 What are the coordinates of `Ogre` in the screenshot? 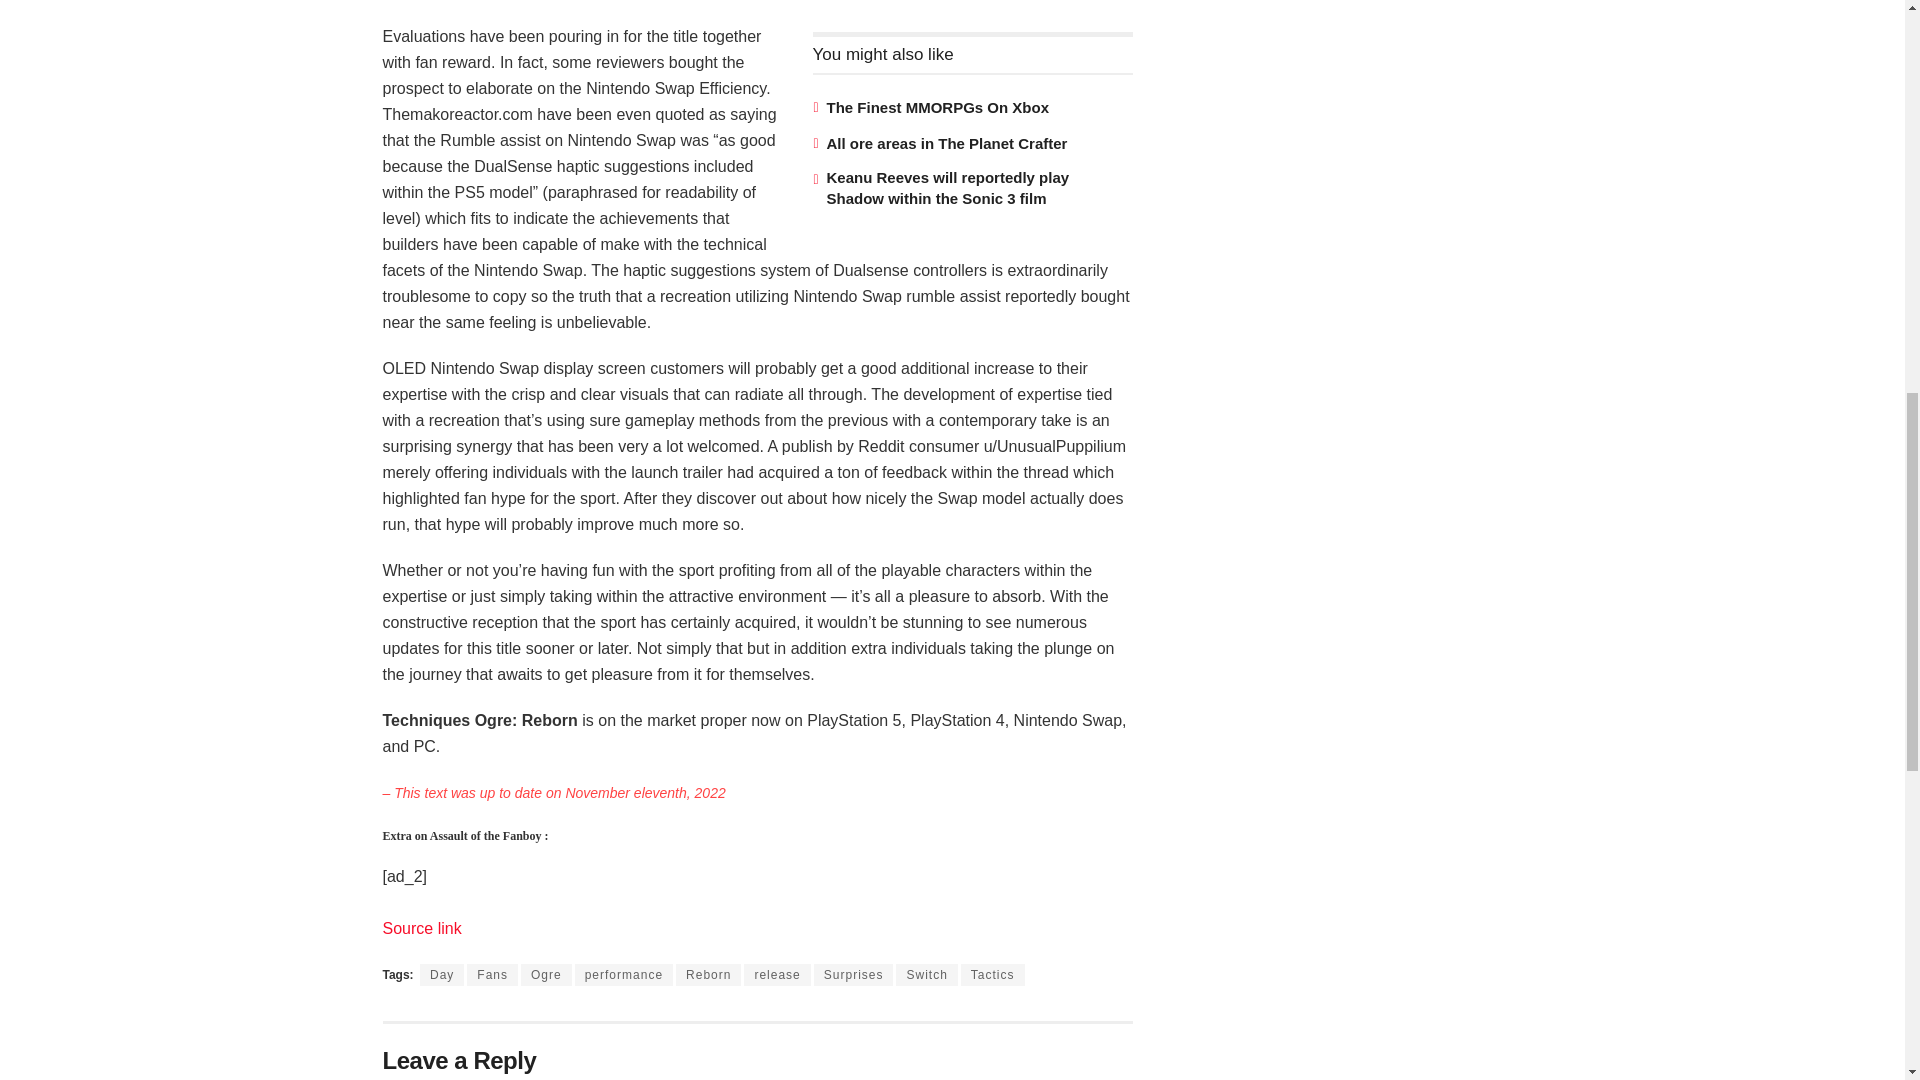 It's located at (546, 975).